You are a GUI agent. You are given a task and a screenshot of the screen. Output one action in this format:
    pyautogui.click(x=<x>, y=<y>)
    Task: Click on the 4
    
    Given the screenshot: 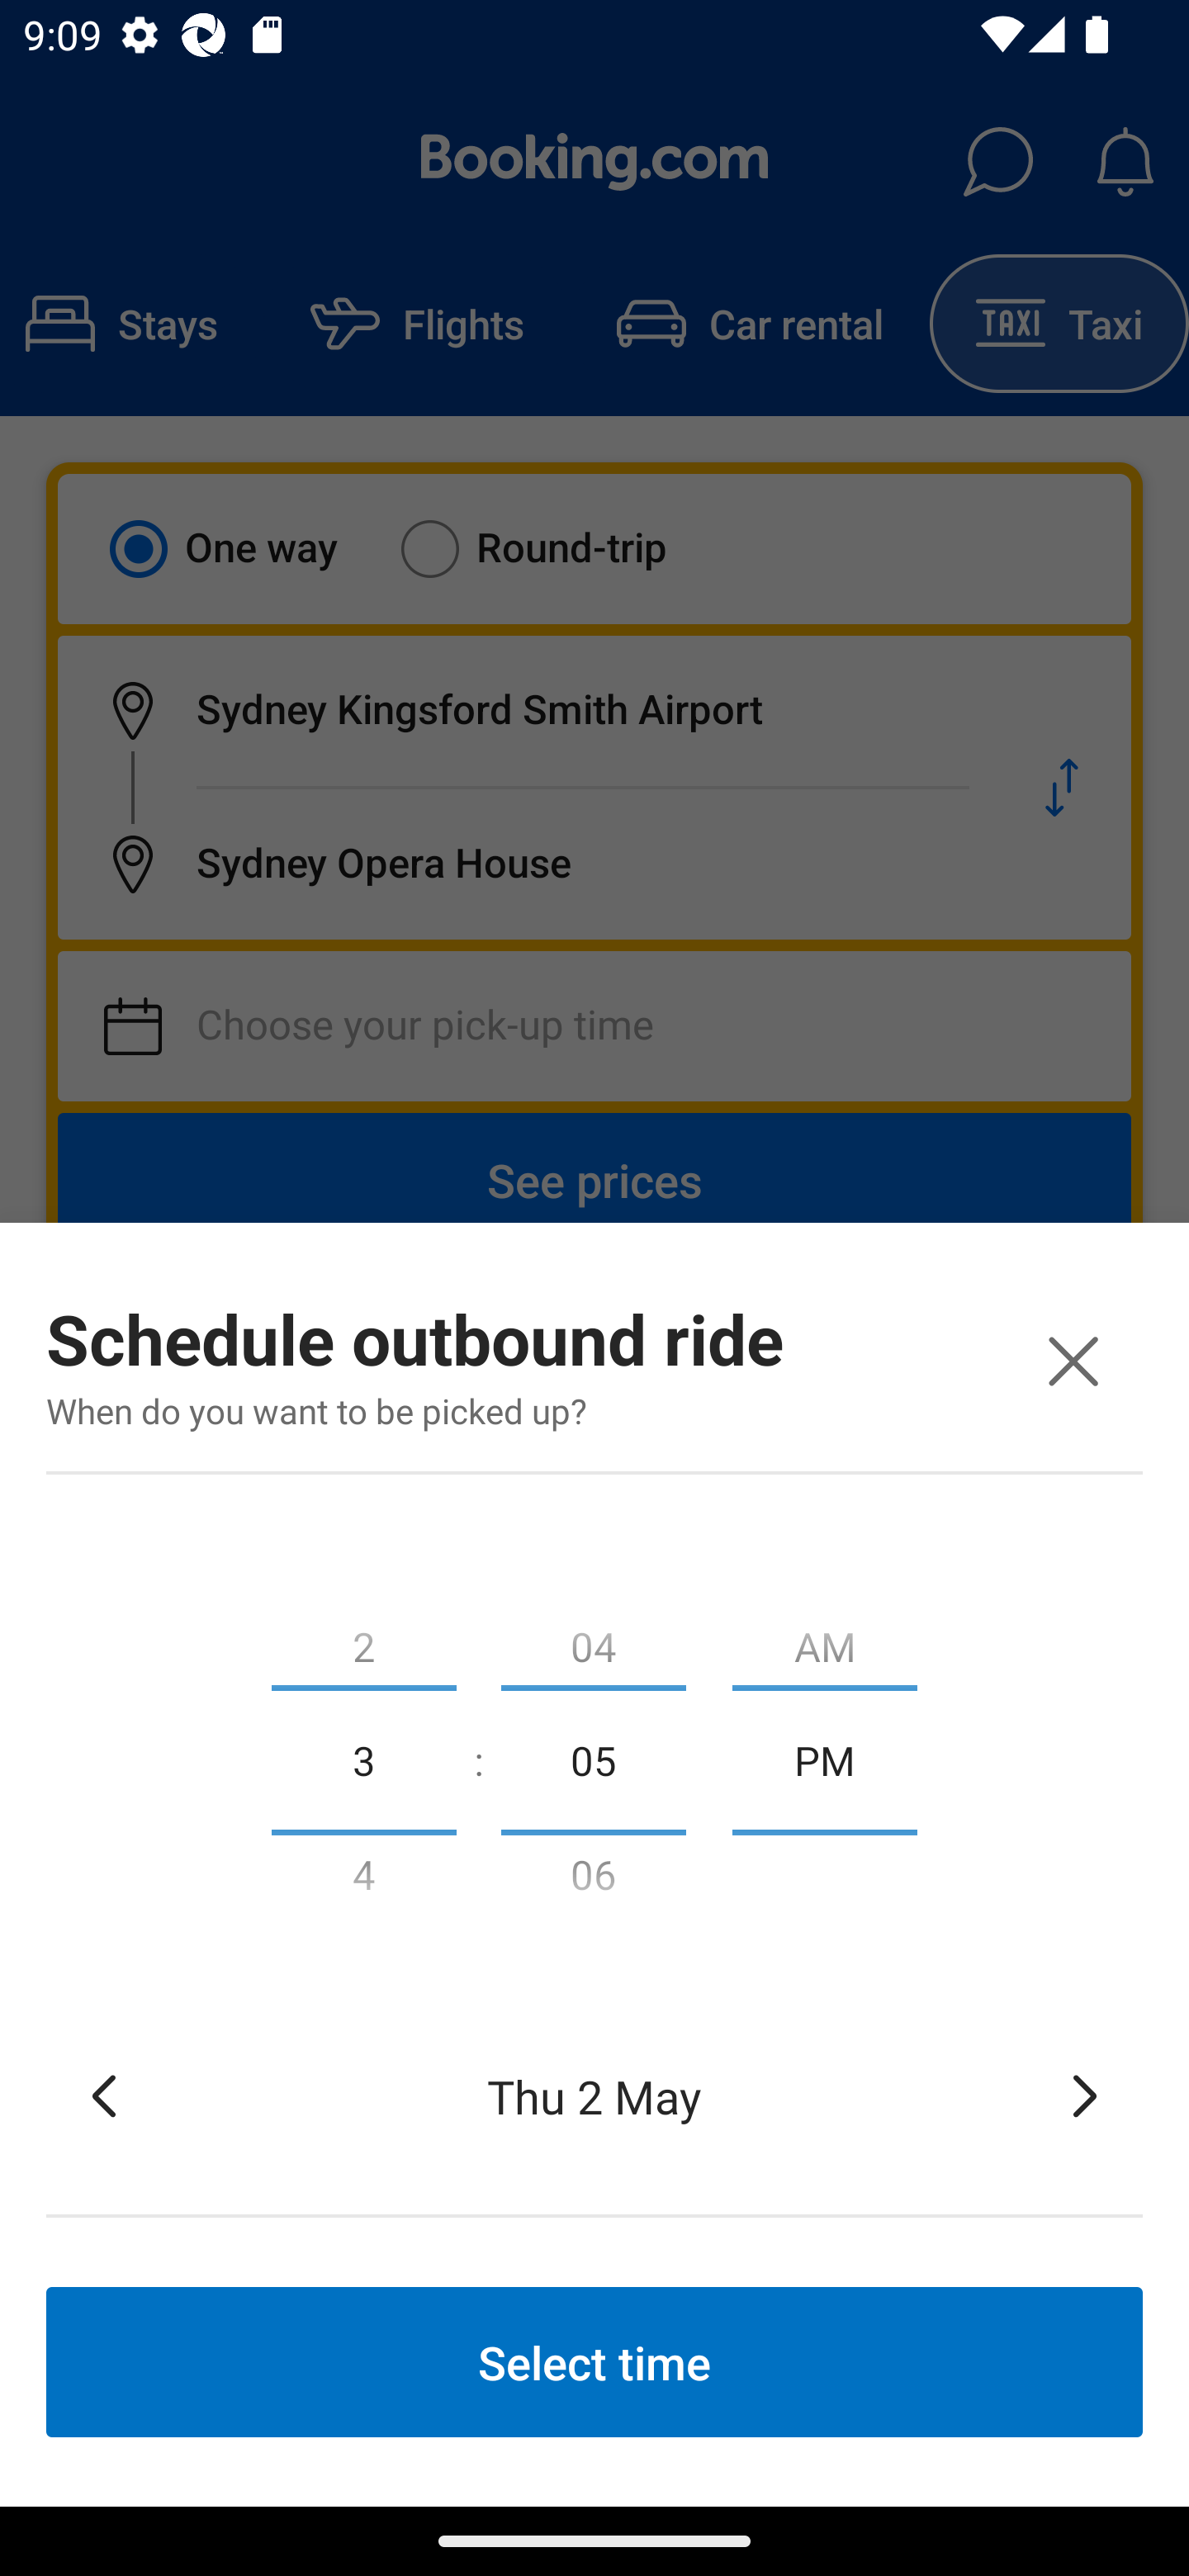 What is the action you would take?
    pyautogui.click(x=363, y=1881)
    